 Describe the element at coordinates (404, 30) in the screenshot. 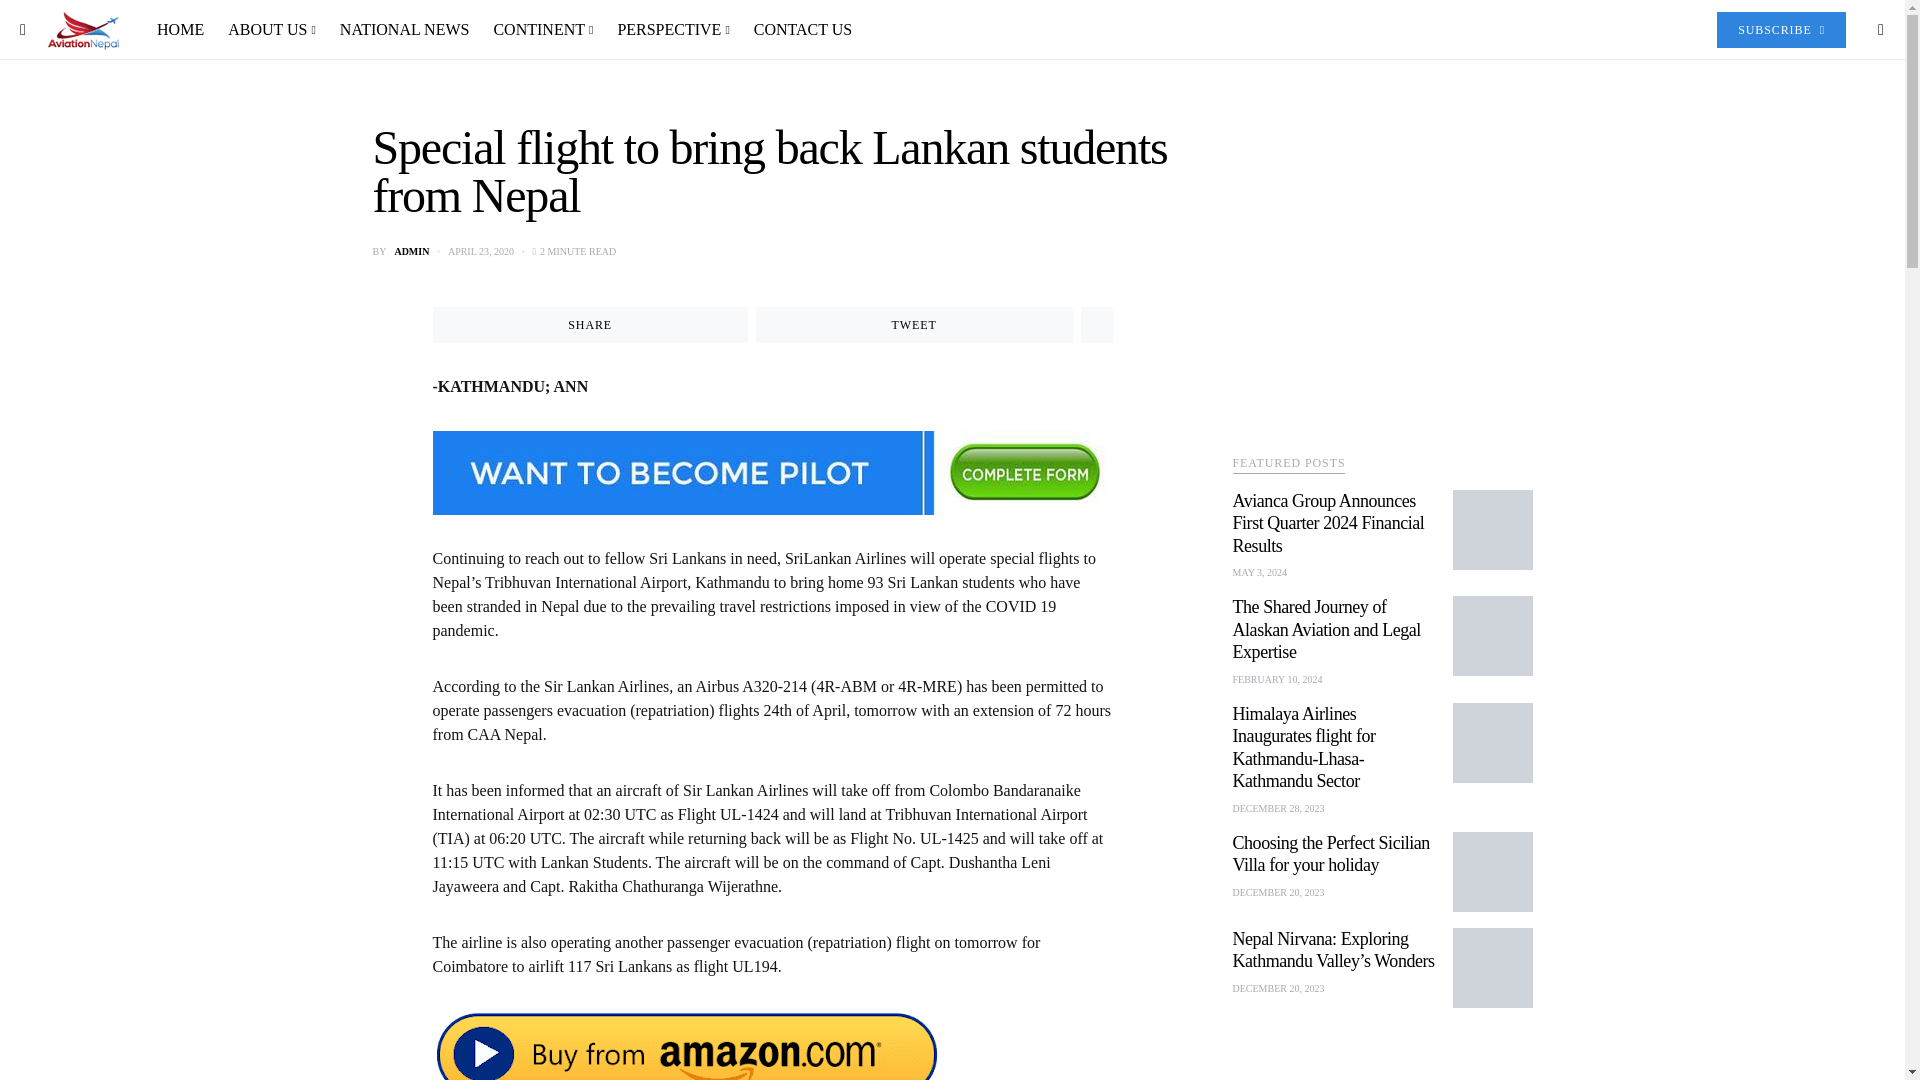

I see `NATIONAL NEWS` at that location.